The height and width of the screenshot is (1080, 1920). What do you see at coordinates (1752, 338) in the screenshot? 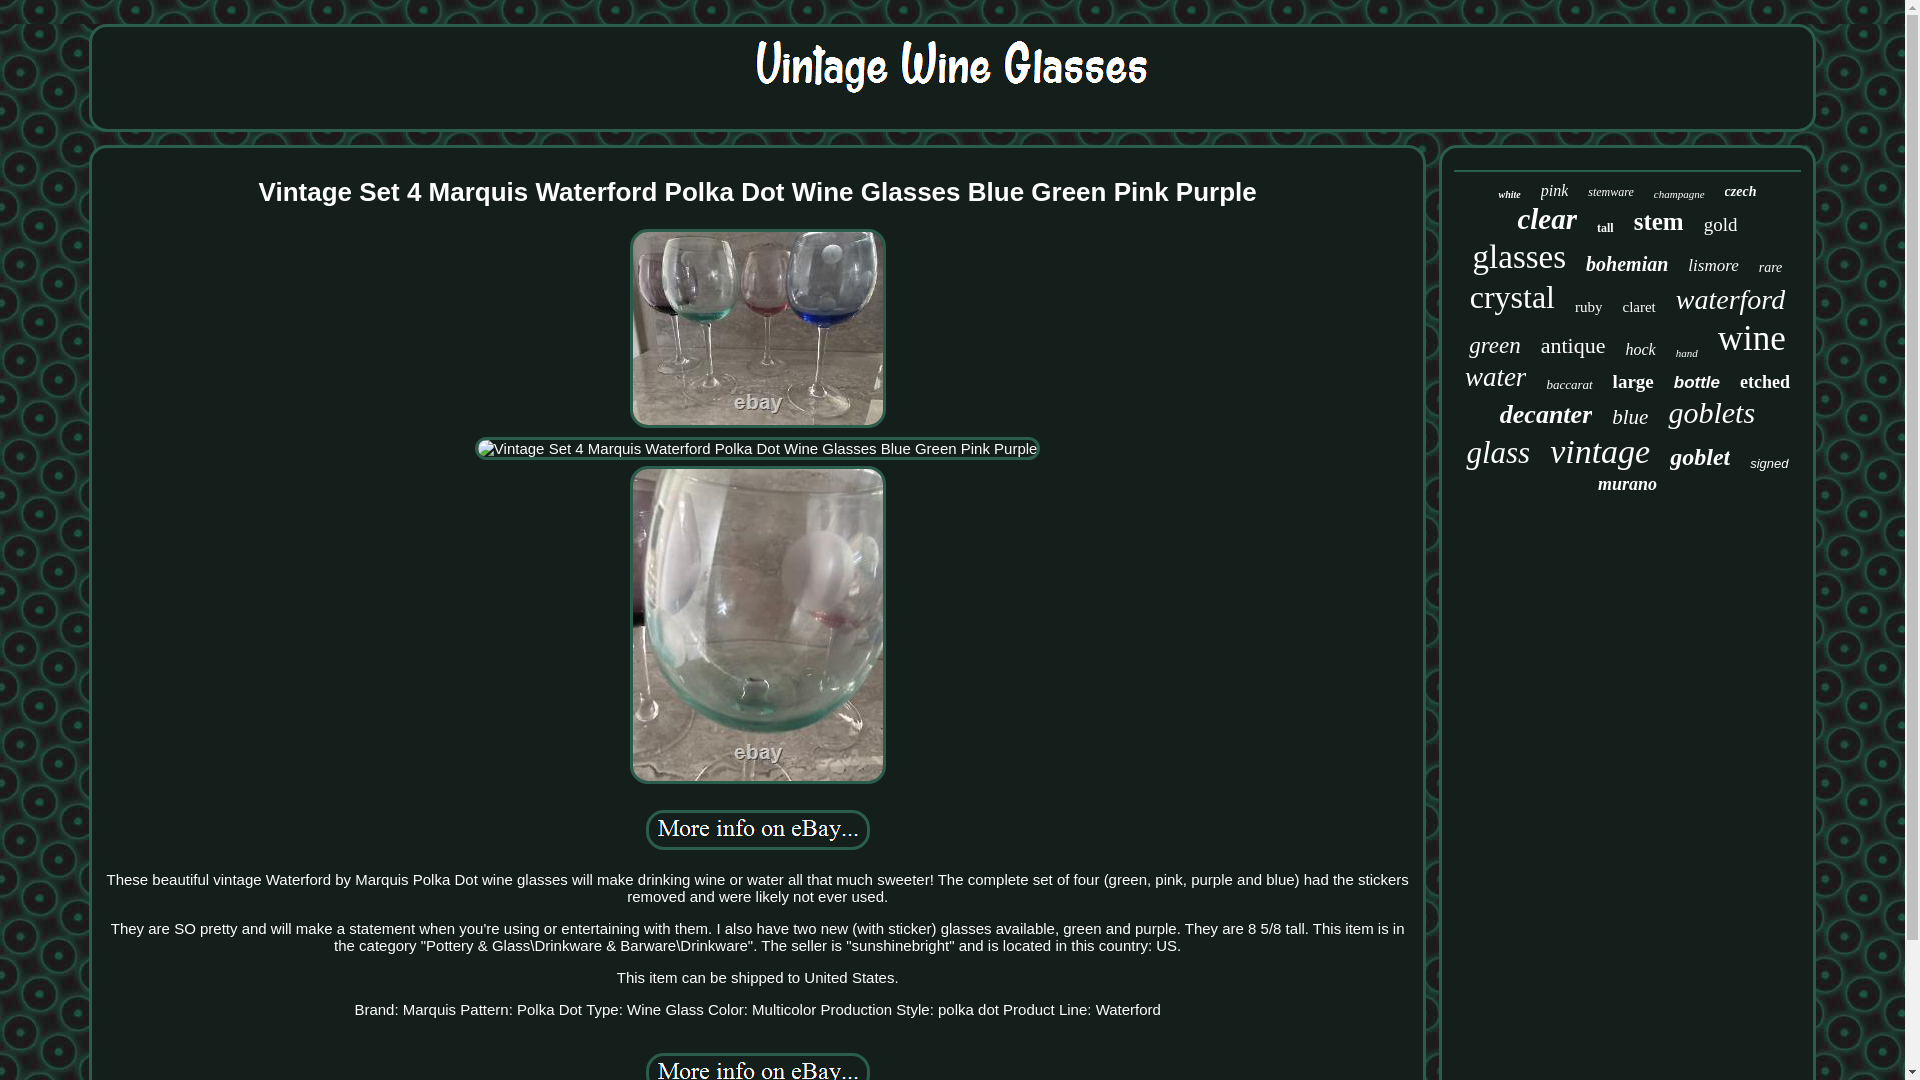
I see `wine` at bounding box center [1752, 338].